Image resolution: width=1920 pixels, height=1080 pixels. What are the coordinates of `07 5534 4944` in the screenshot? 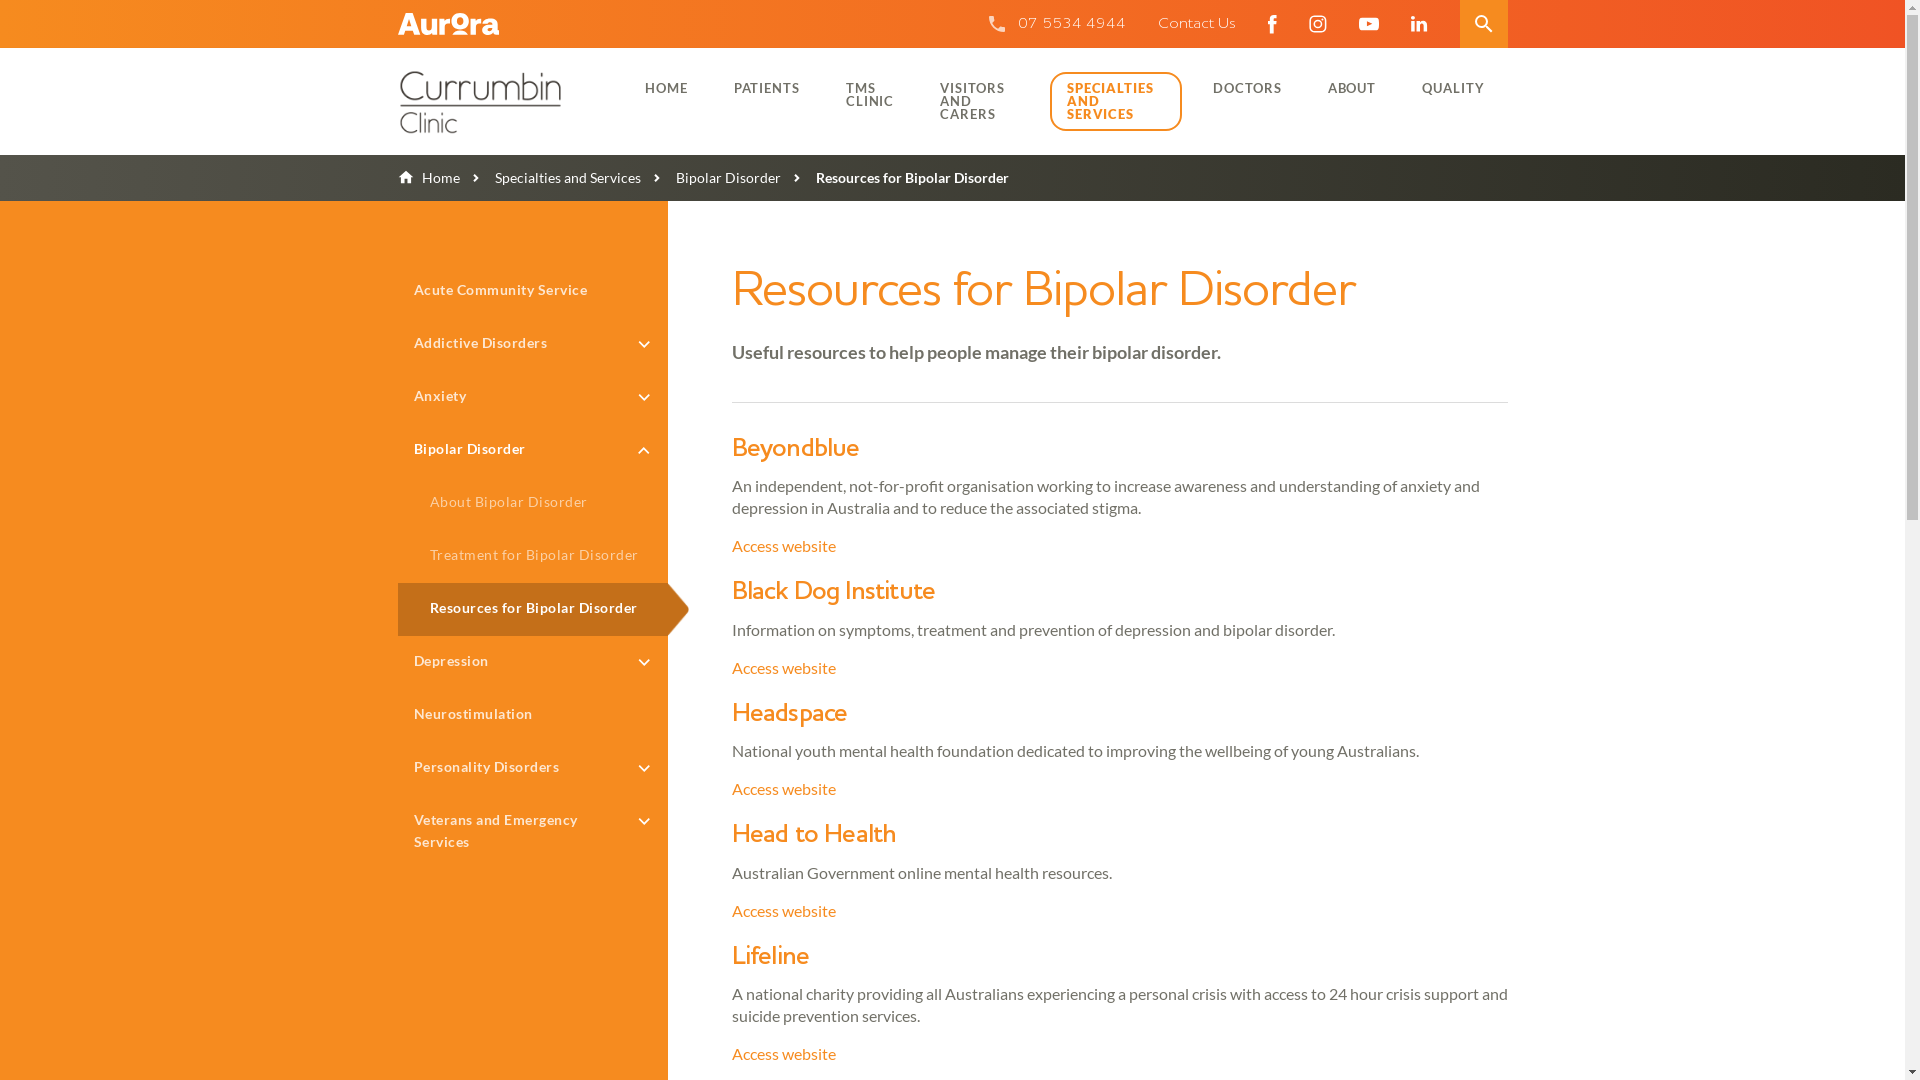 It's located at (1072, 24).